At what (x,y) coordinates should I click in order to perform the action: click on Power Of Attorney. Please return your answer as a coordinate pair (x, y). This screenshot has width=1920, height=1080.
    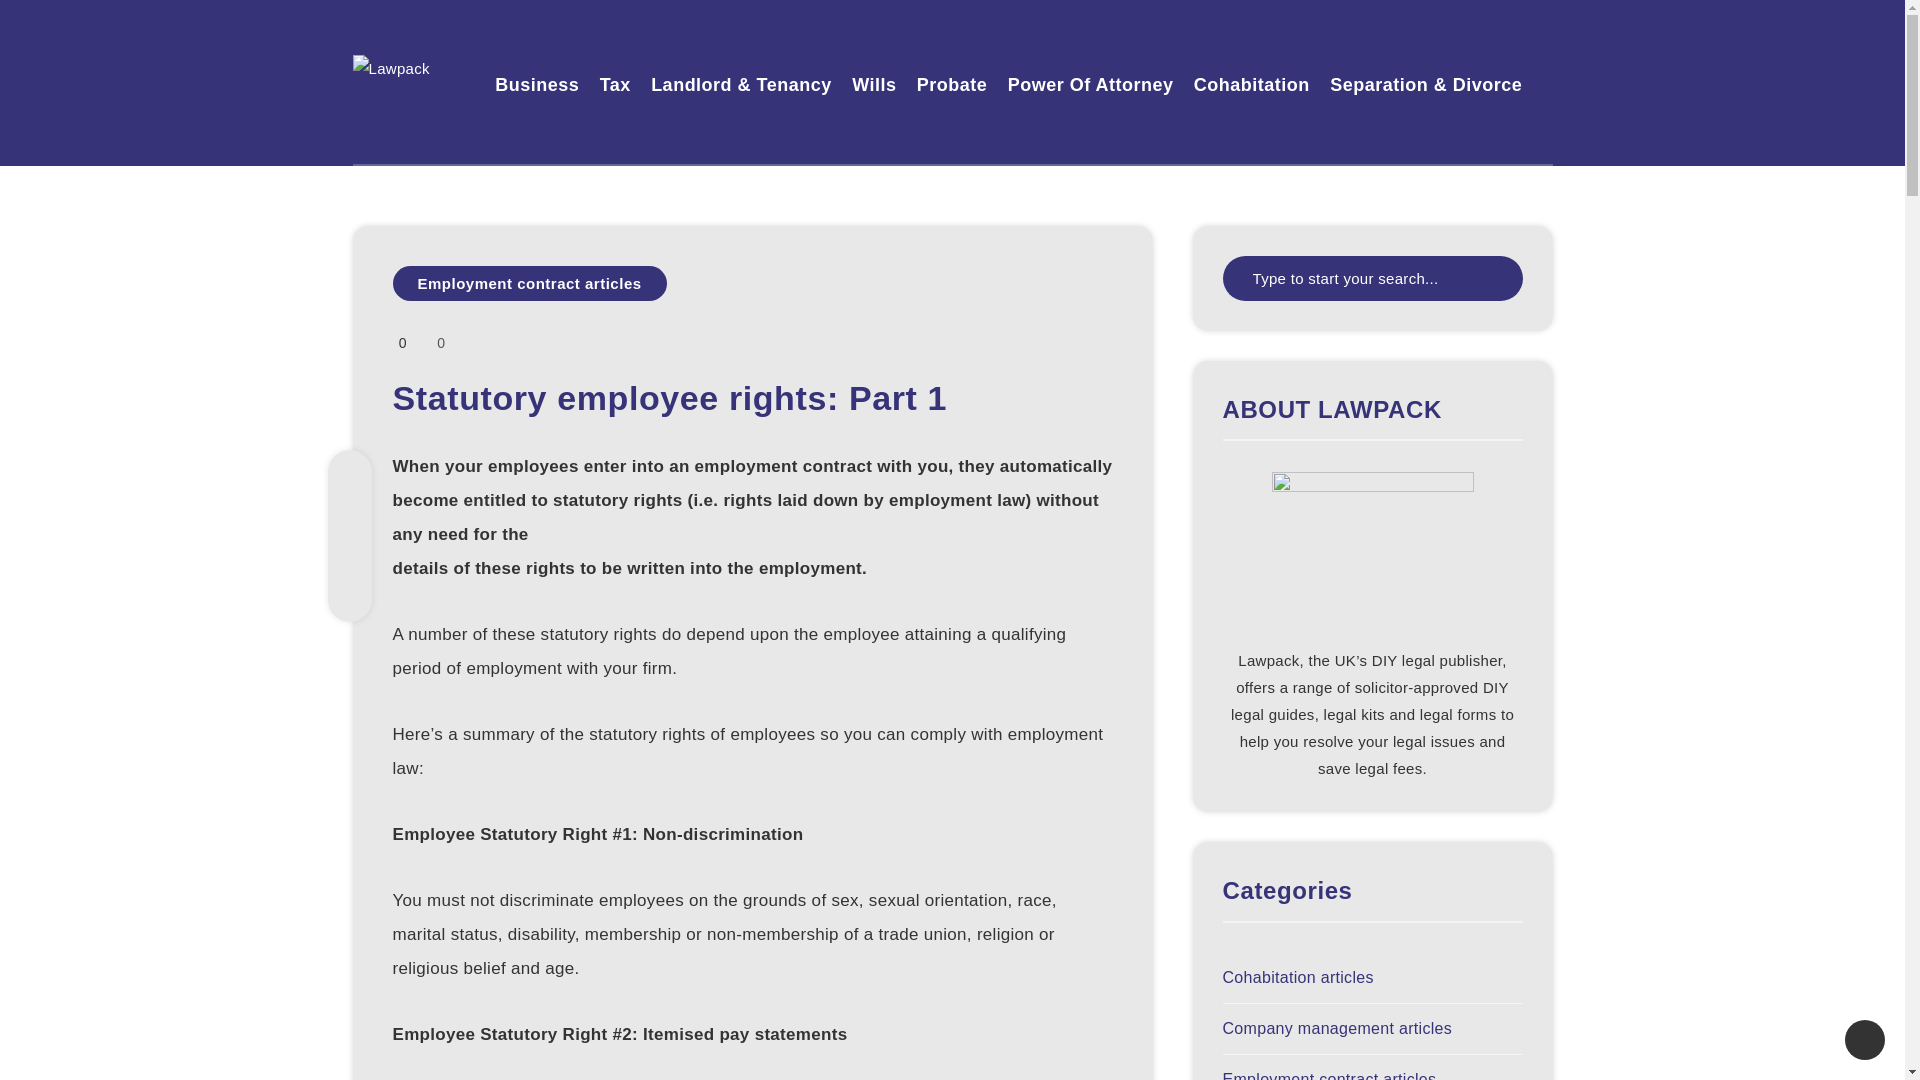
    Looking at the image, I should click on (1090, 87).